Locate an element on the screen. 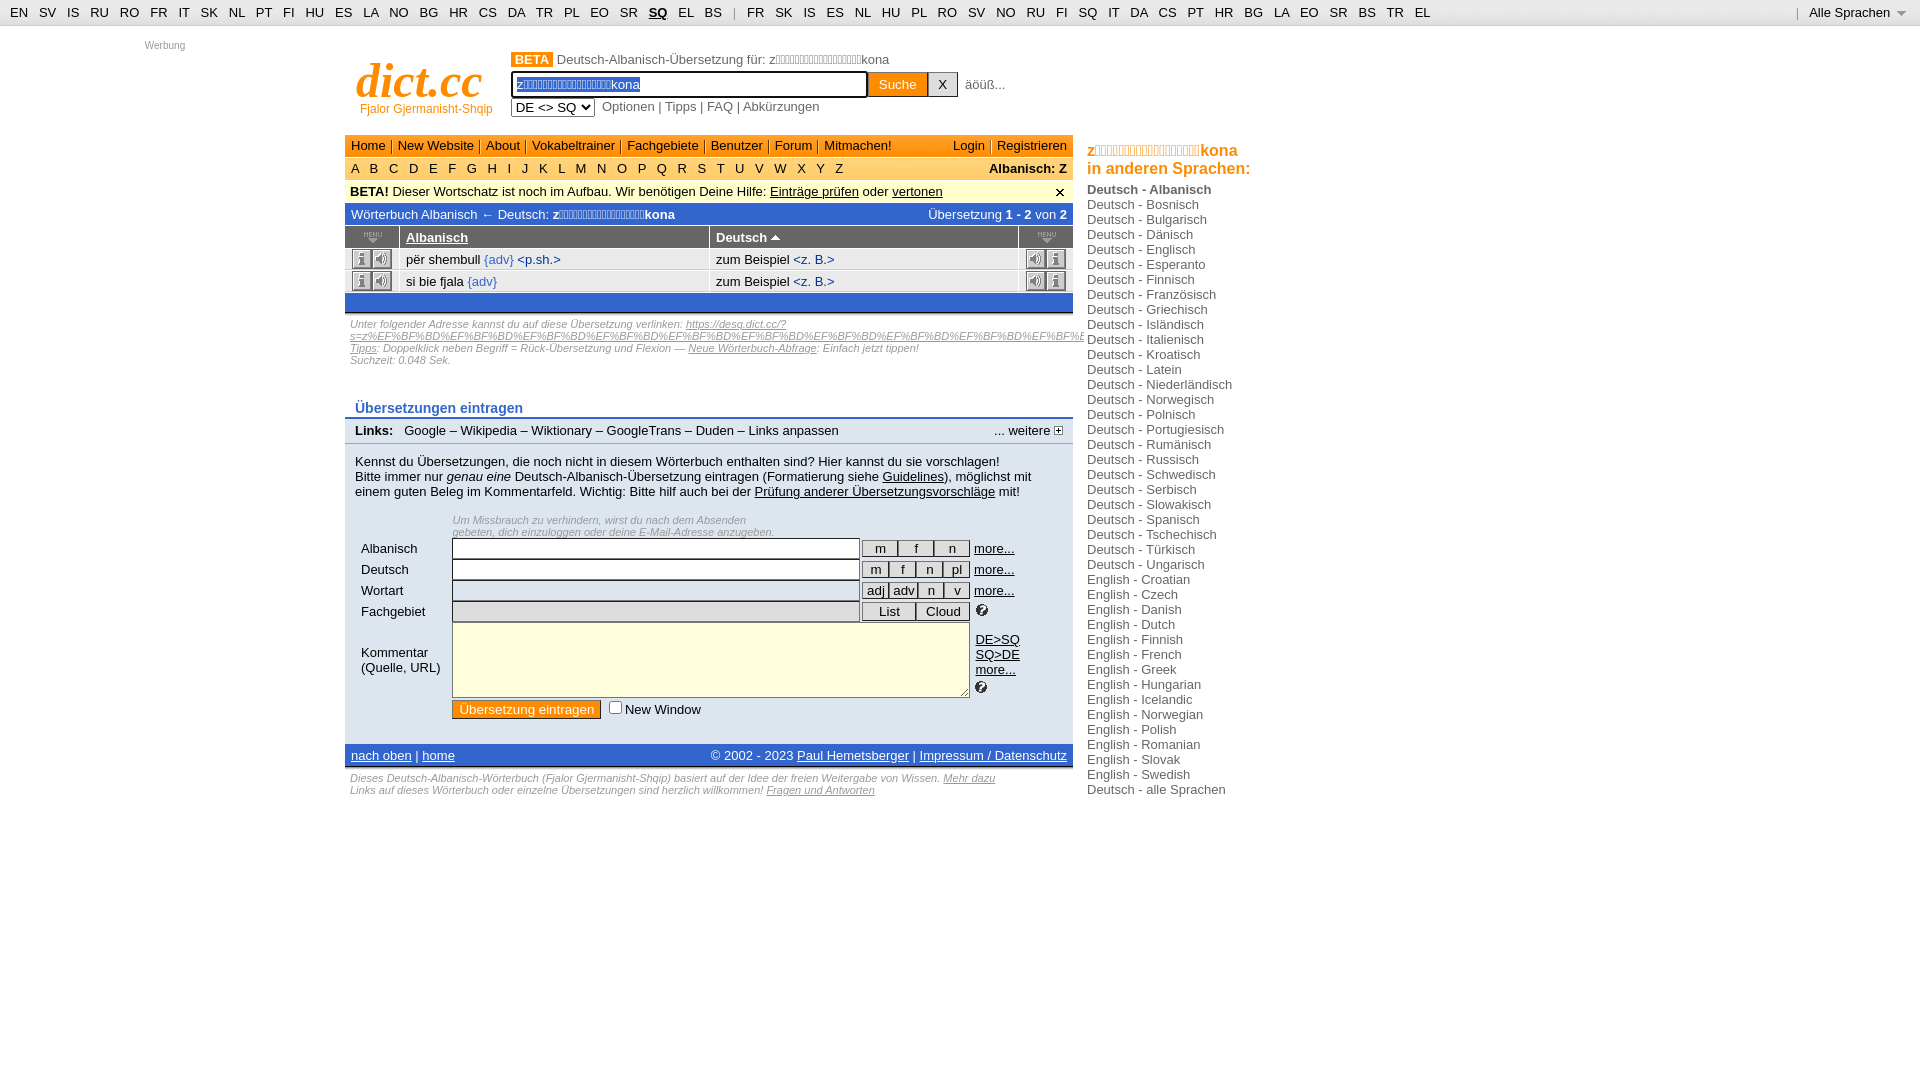 This screenshot has width=1920, height=1080. f is located at coordinates (916, 548).